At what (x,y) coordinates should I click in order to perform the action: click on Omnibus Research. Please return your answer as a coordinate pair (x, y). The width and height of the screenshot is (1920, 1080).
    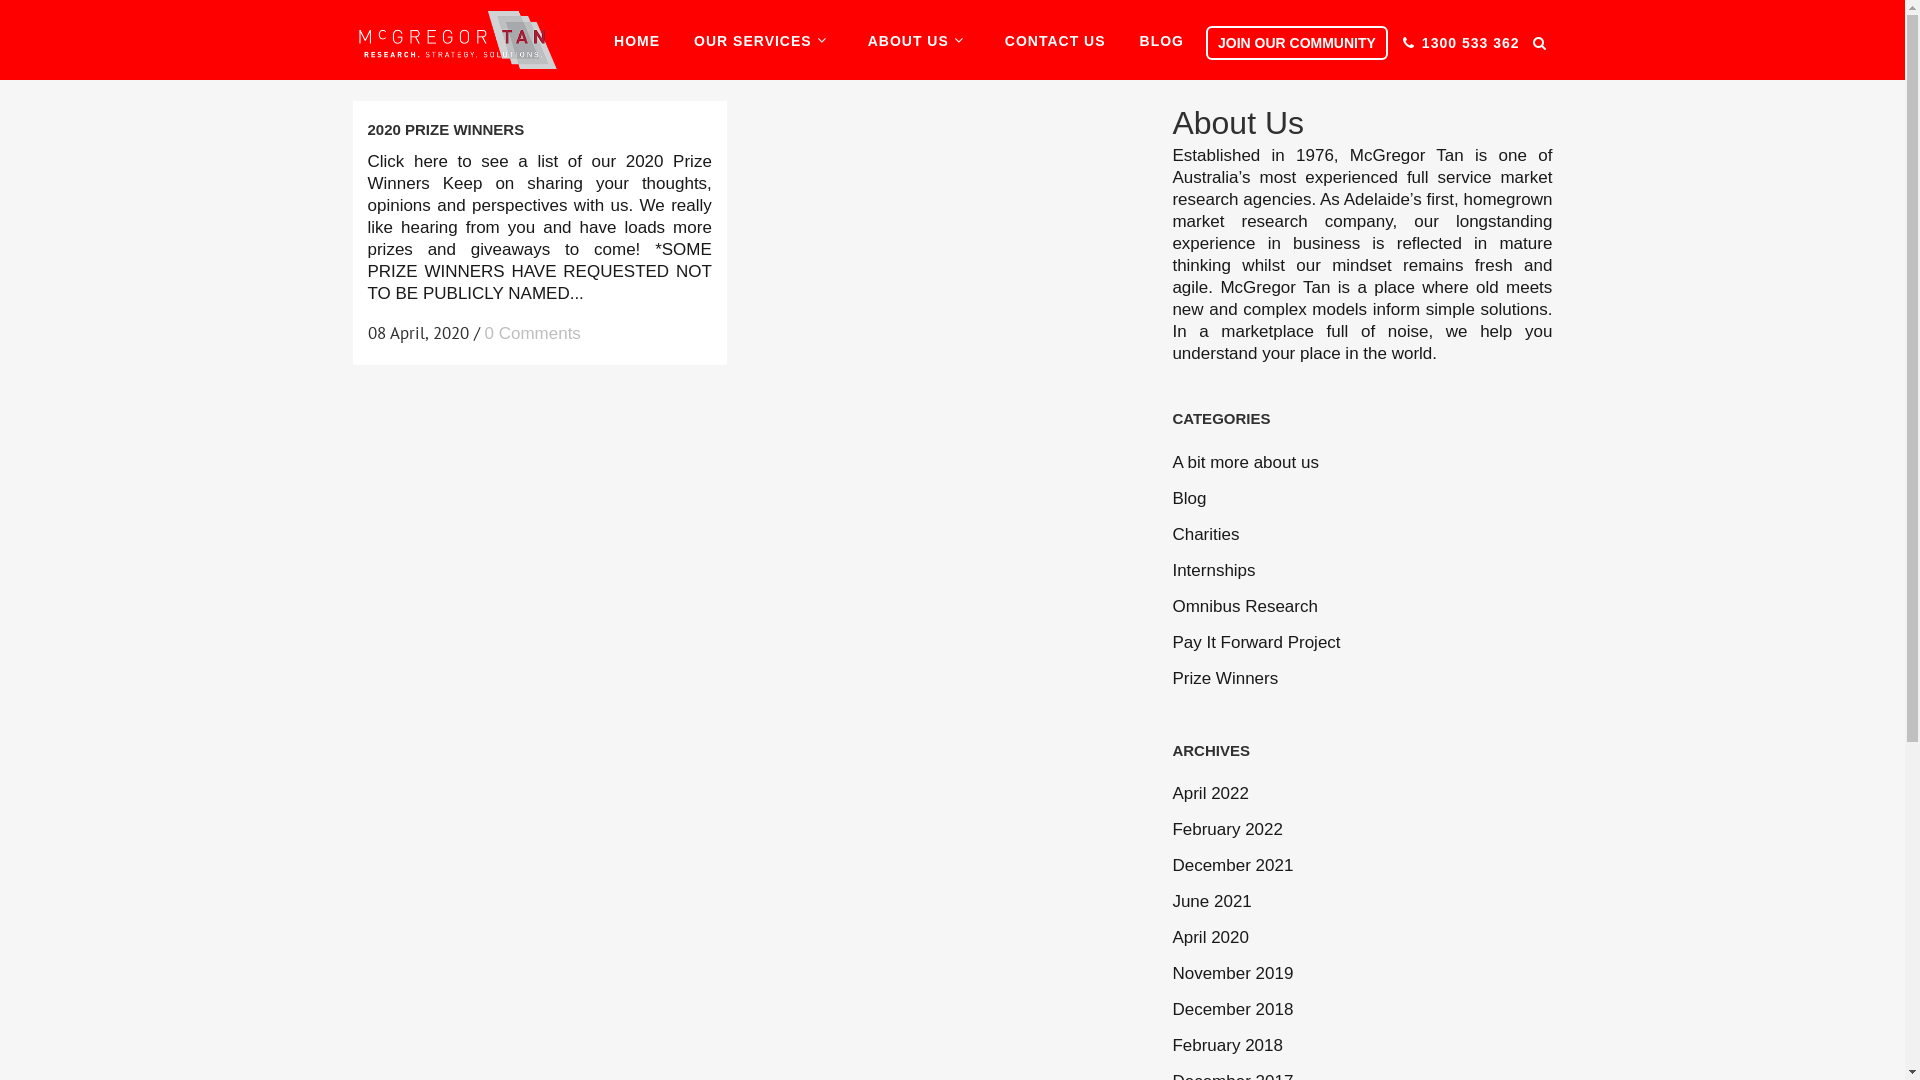
    Looking at the image, I should click on (1245, 606).